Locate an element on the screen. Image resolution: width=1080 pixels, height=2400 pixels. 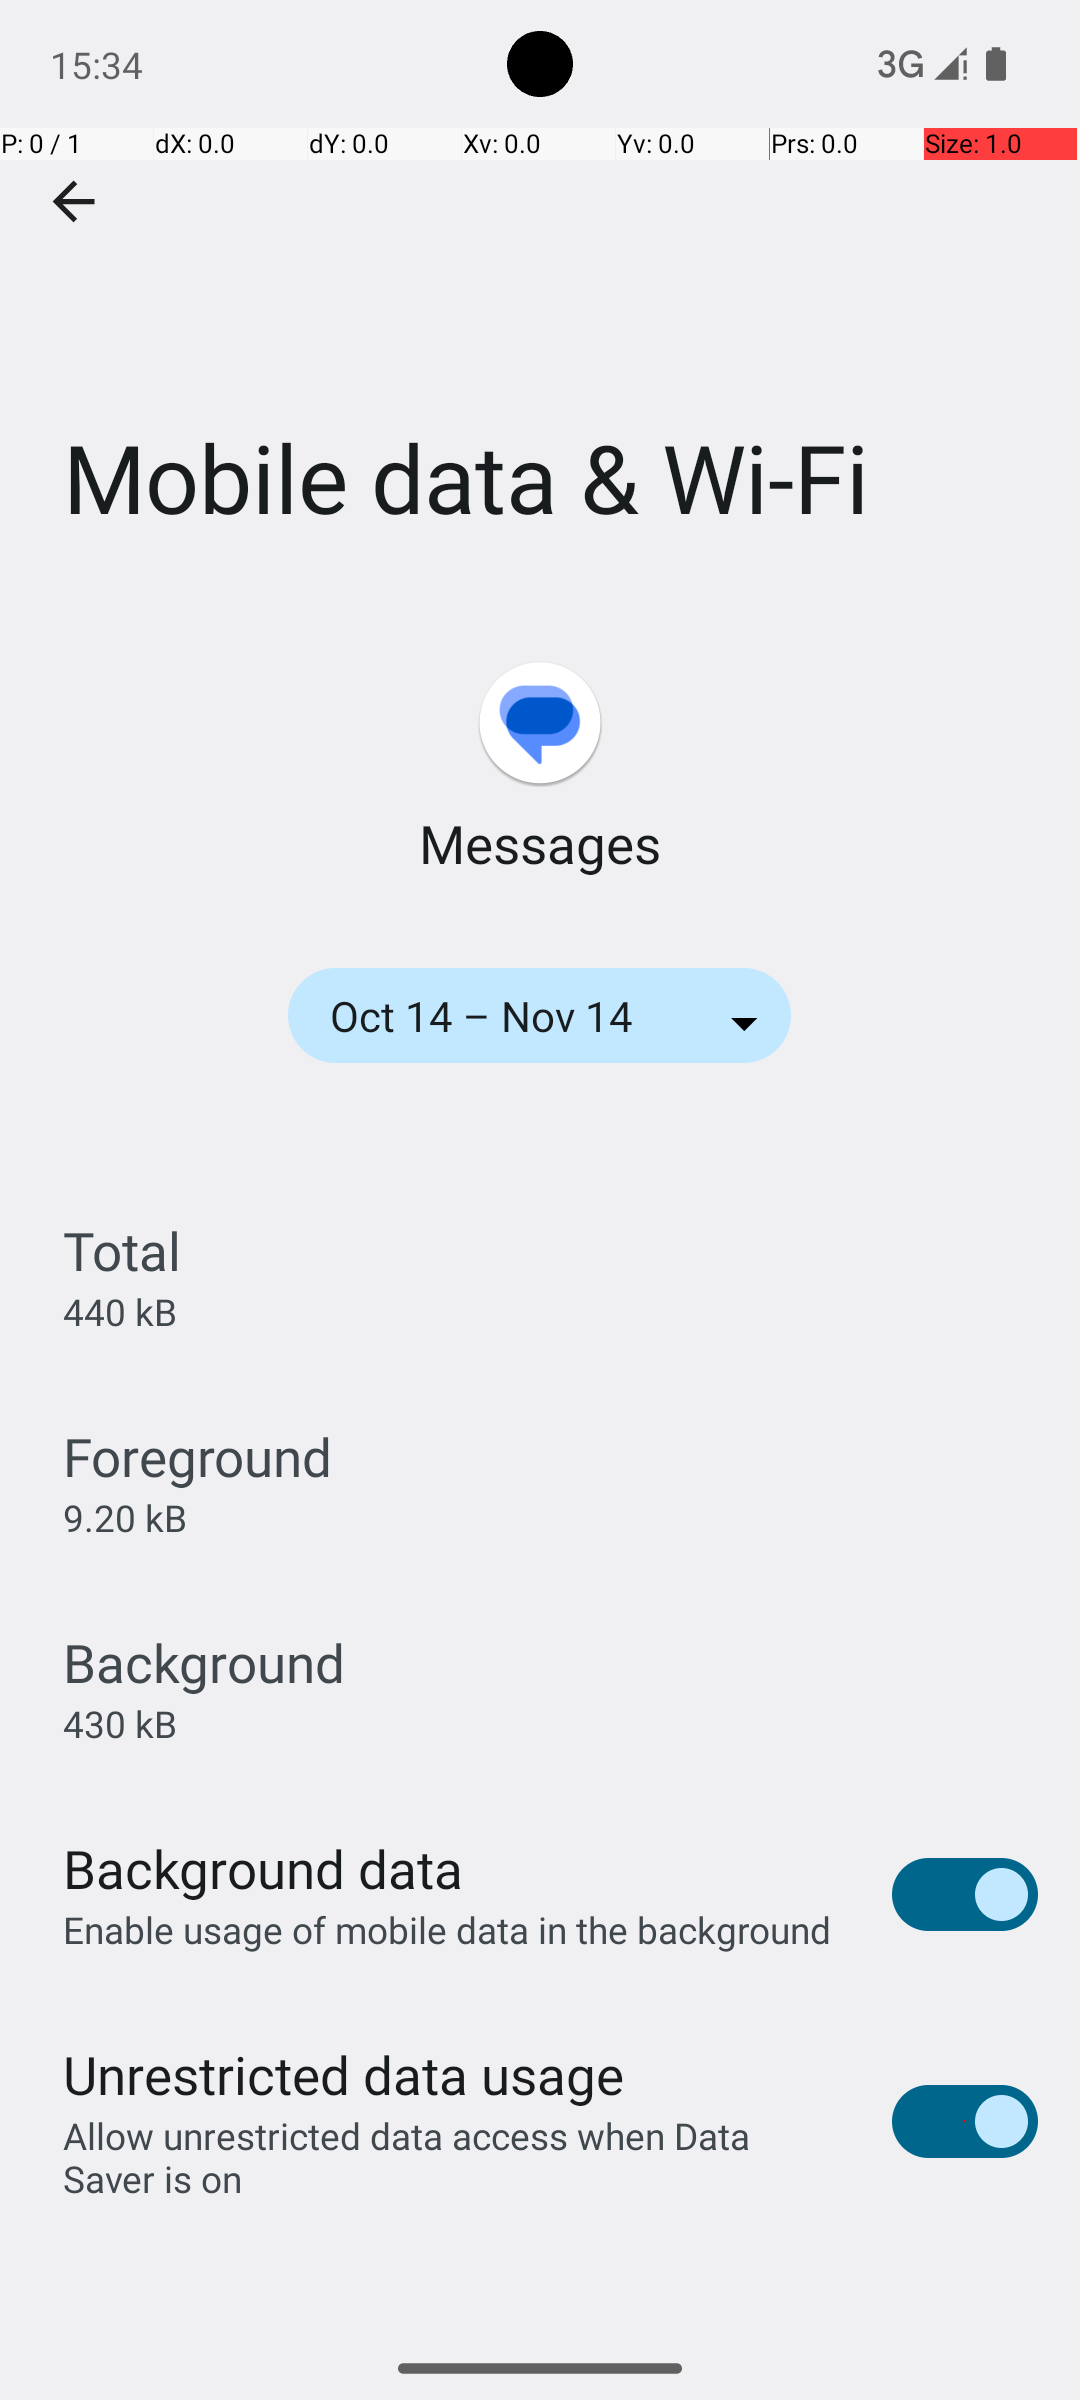
440 kB is located at coordinates (120, 1312).